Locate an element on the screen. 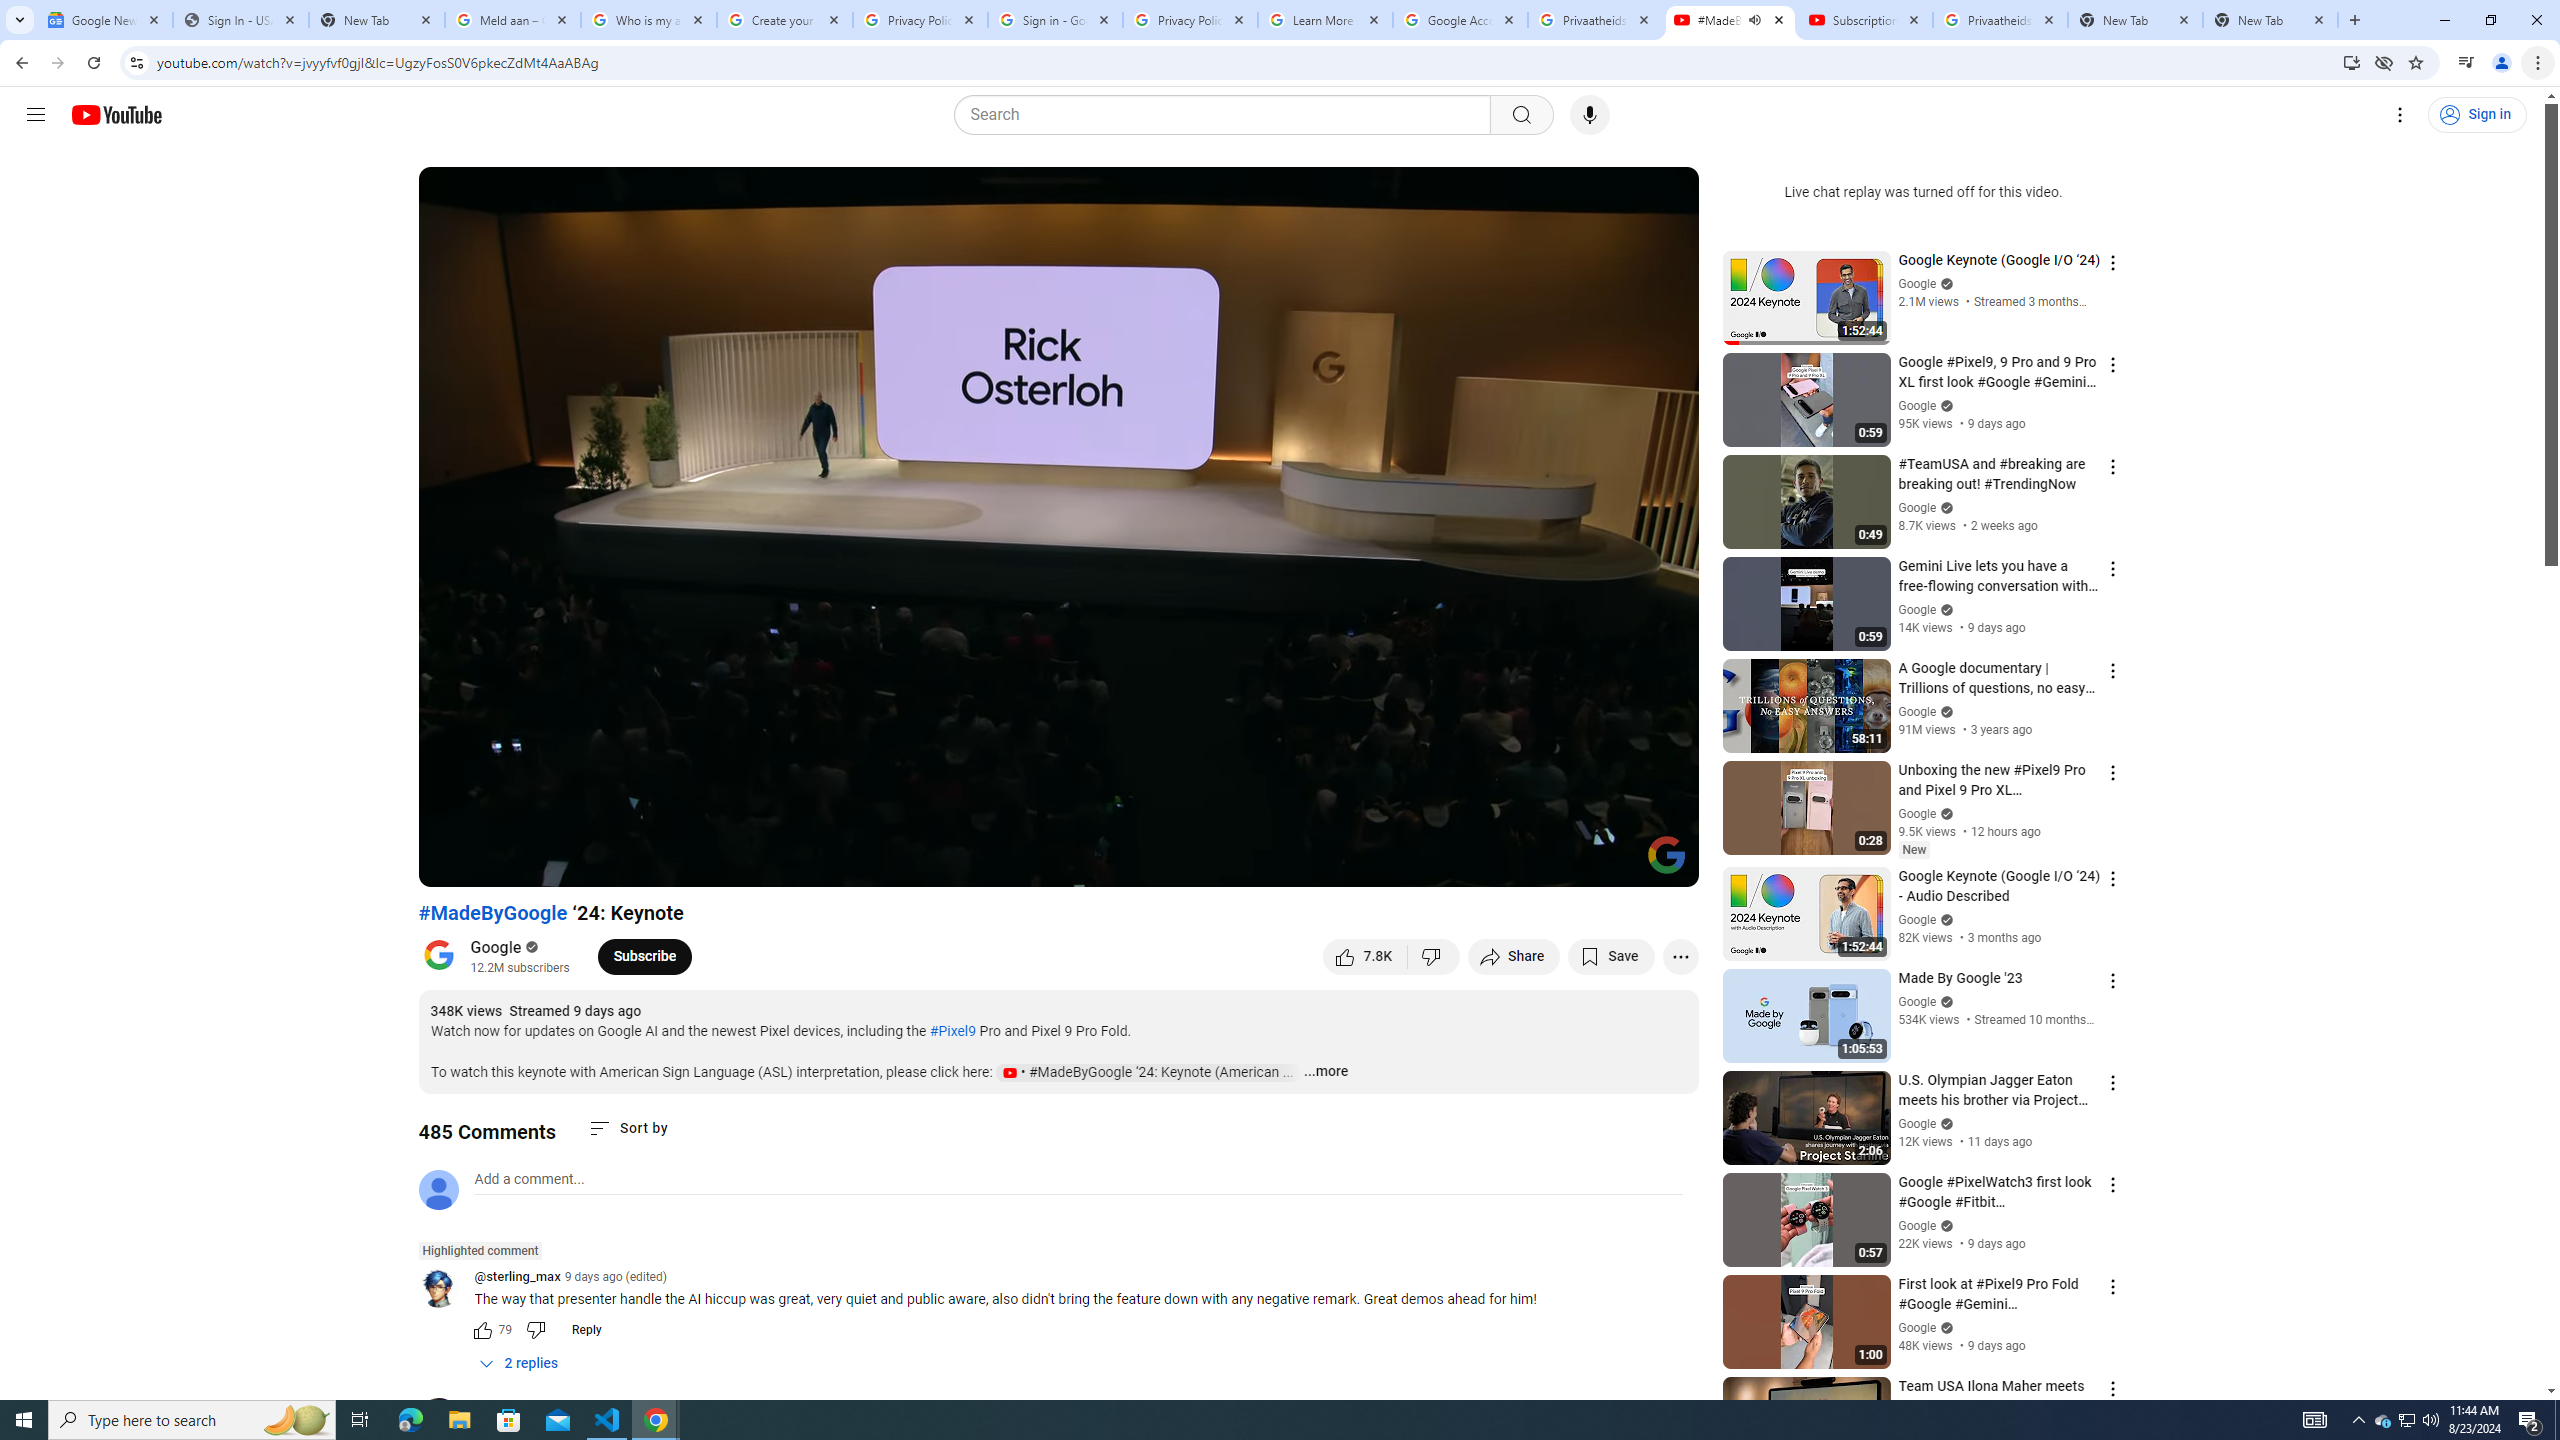 The width and height of the screenshot is (2560, 1440). New is located at coordinates (1913, 850).